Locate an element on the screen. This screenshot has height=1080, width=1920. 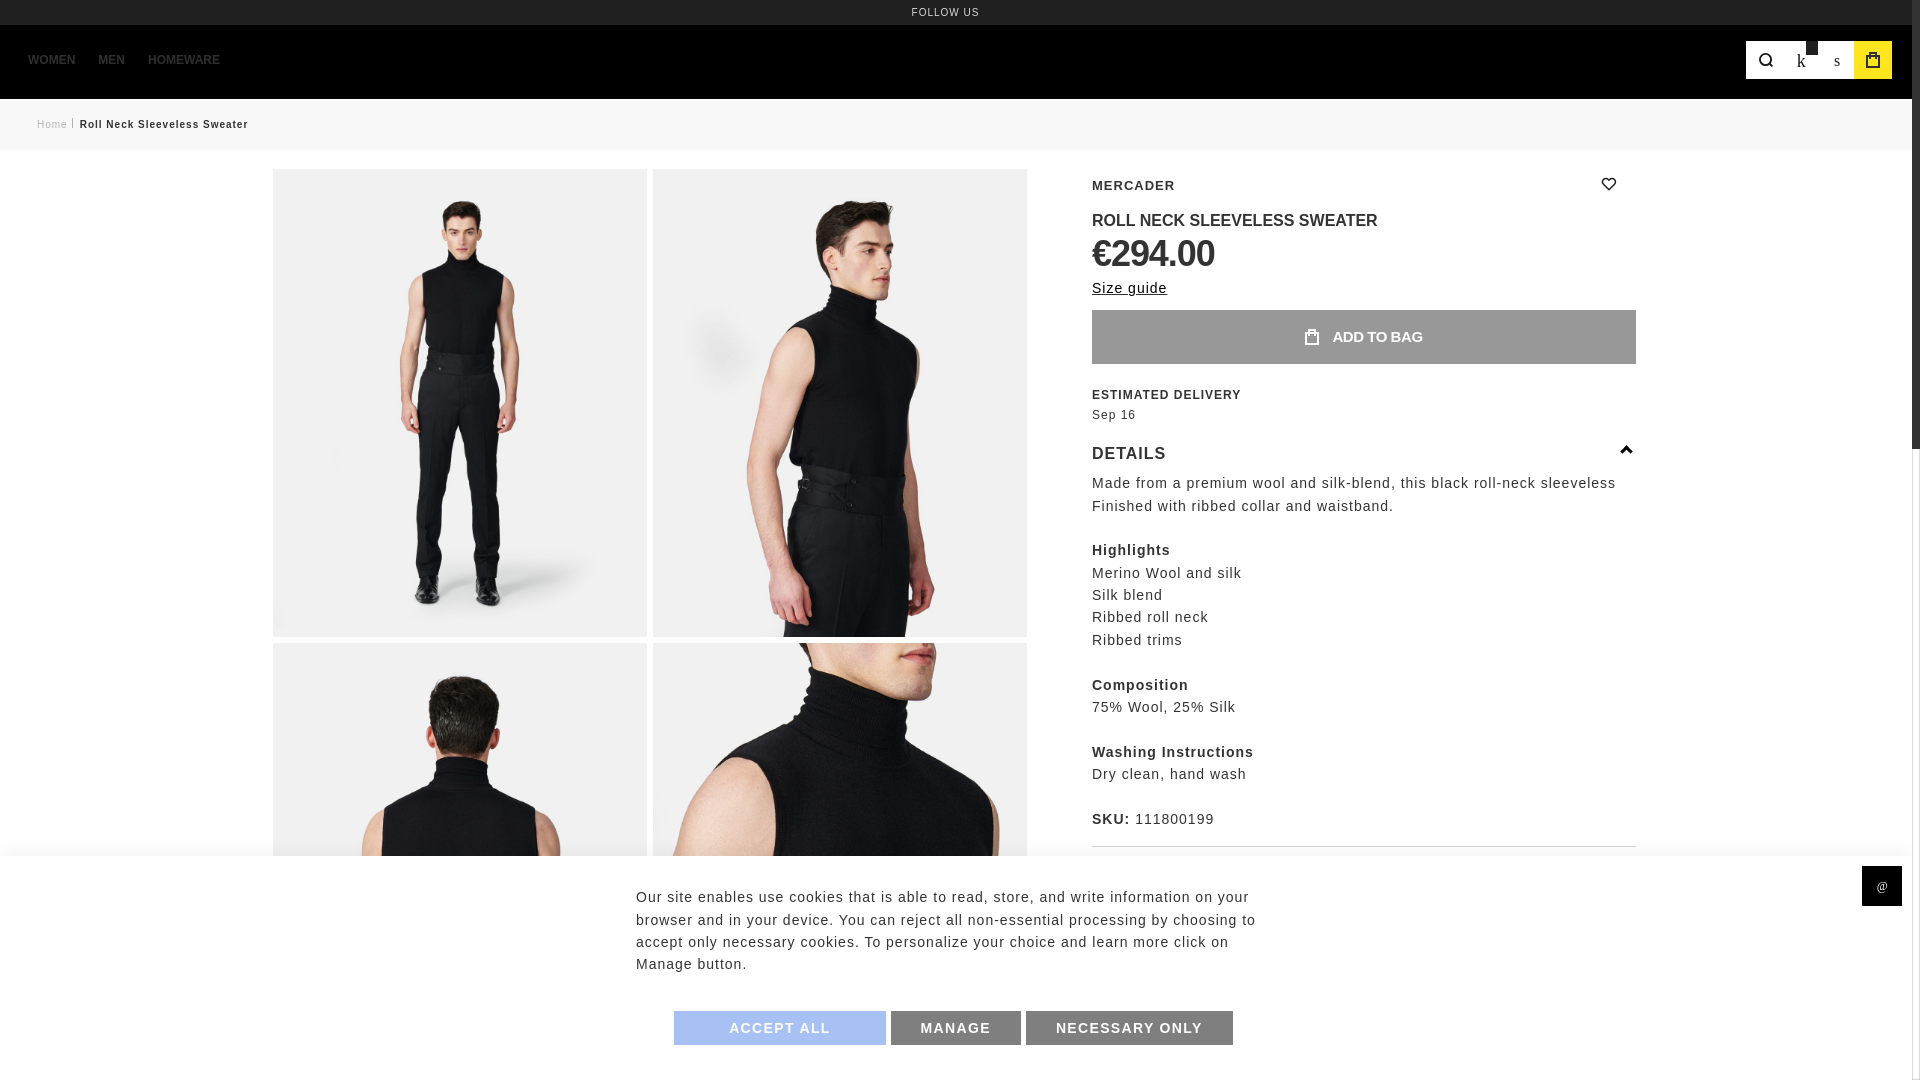
FOLLOW US is located at coordinates (946, 10).